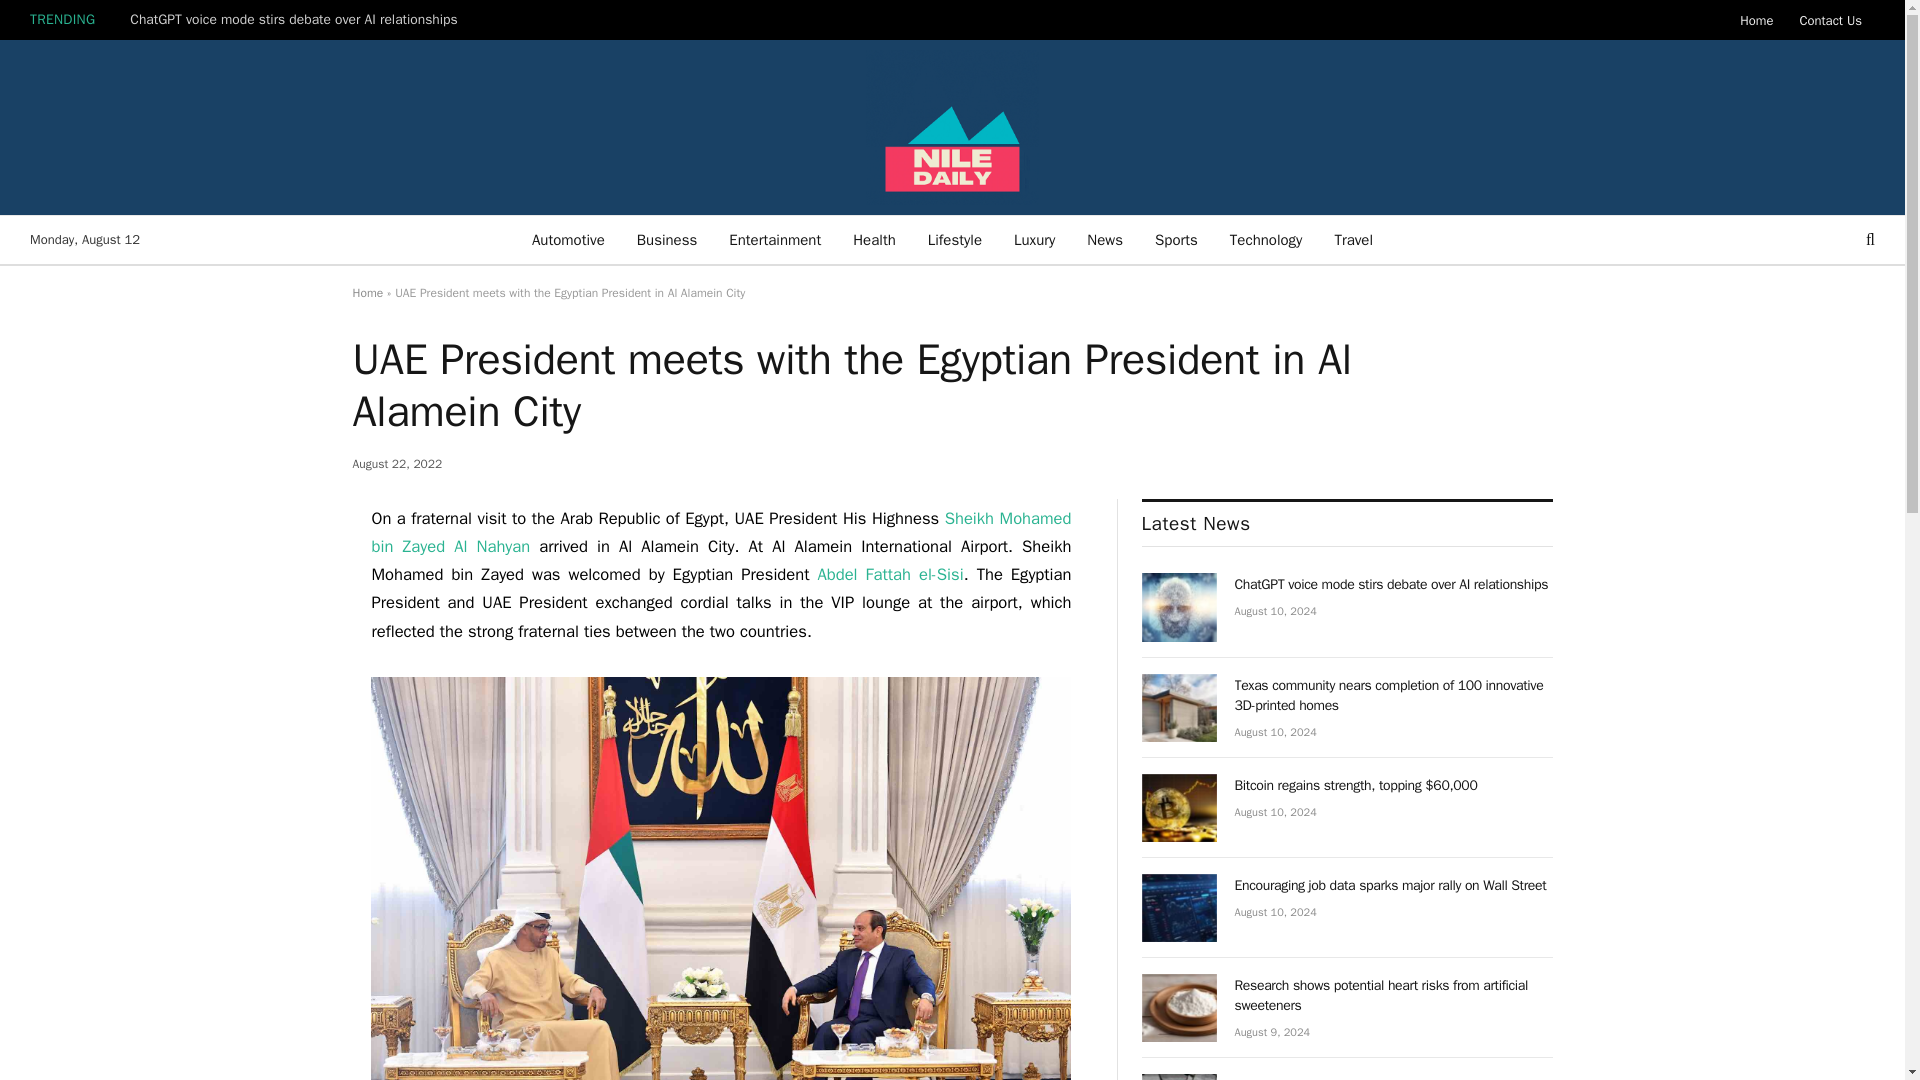 The width and height of the screenshot is (1920, 1080). What do you see at coordinates (952, 126) in the screenshot?
I see `Nile Daily` at bounding box center [952, 126].